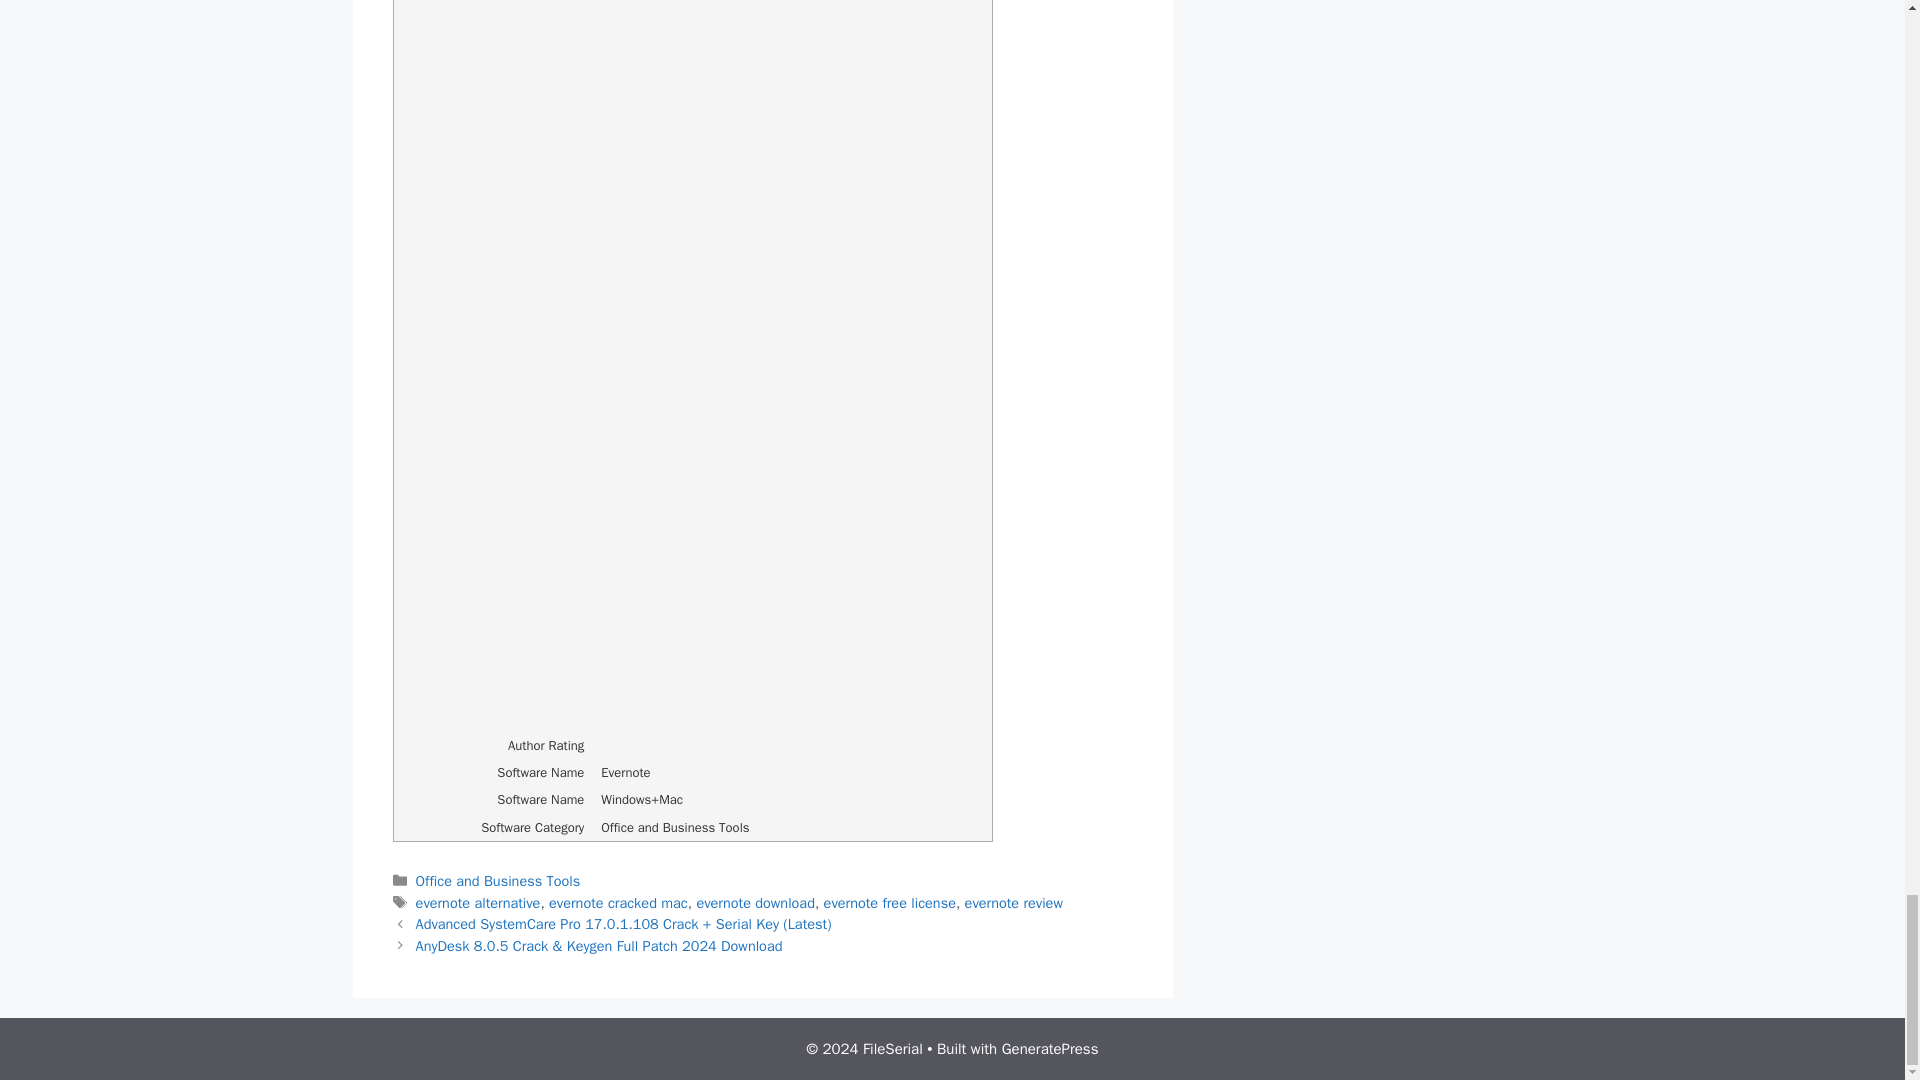 The height and width of the screenshot is (1080, 1920). What do you see at coordinates (1014, 902) in the screenshot?
I see `evernote review` at bounding box center [1014, 902].